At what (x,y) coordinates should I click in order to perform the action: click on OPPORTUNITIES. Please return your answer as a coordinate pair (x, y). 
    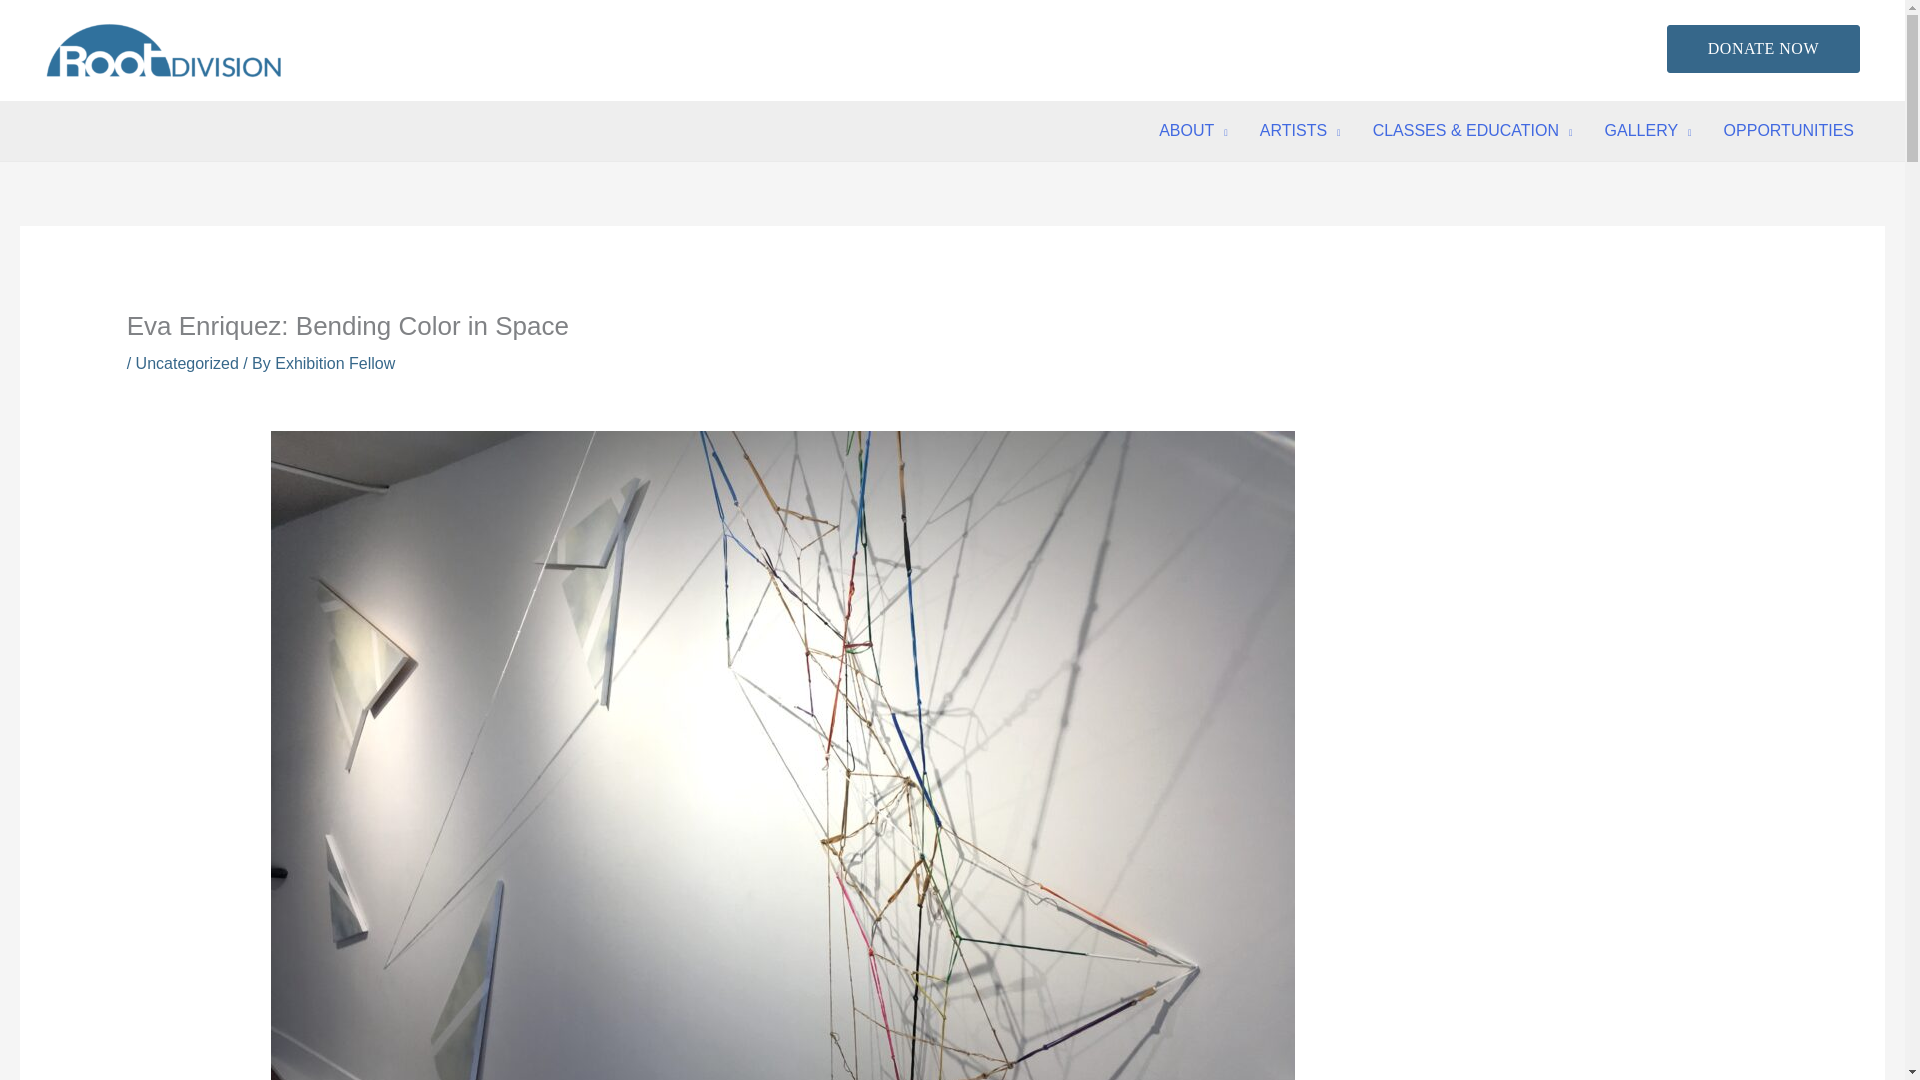
    Looking at the image, I should click on (1789, 130).